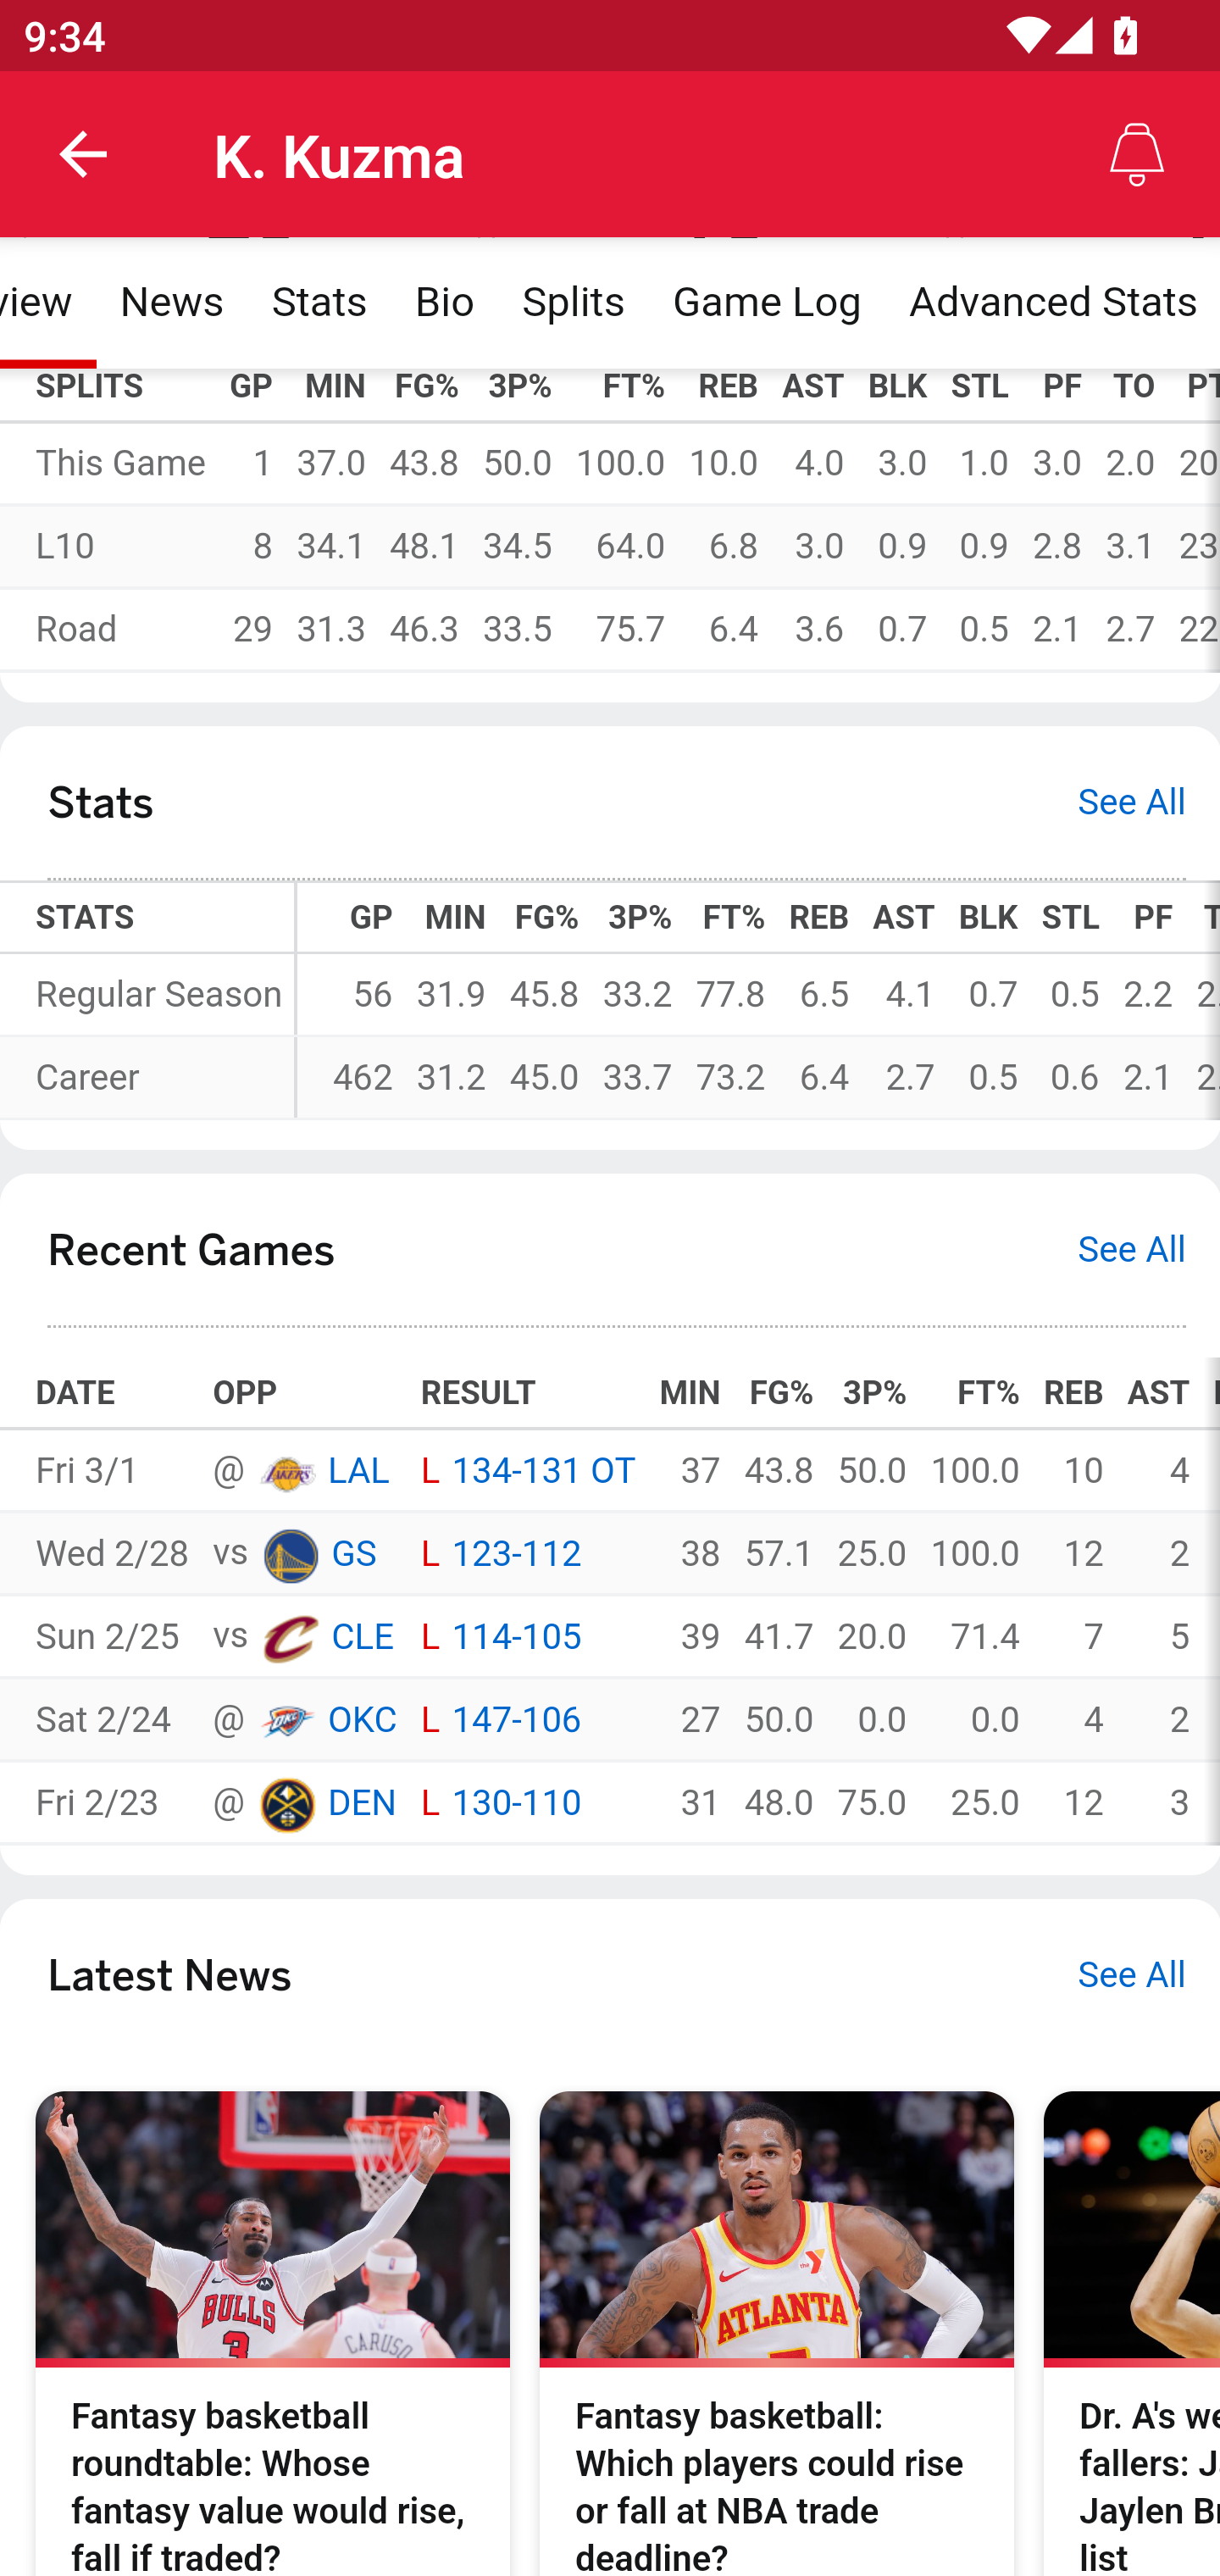 Image resolution: width=1220 pixels, height=2576 pixels. What do you see at coordinates (1132, 1977) in the screenshot?
I see `See All` at bounding box center [1132, 1977].